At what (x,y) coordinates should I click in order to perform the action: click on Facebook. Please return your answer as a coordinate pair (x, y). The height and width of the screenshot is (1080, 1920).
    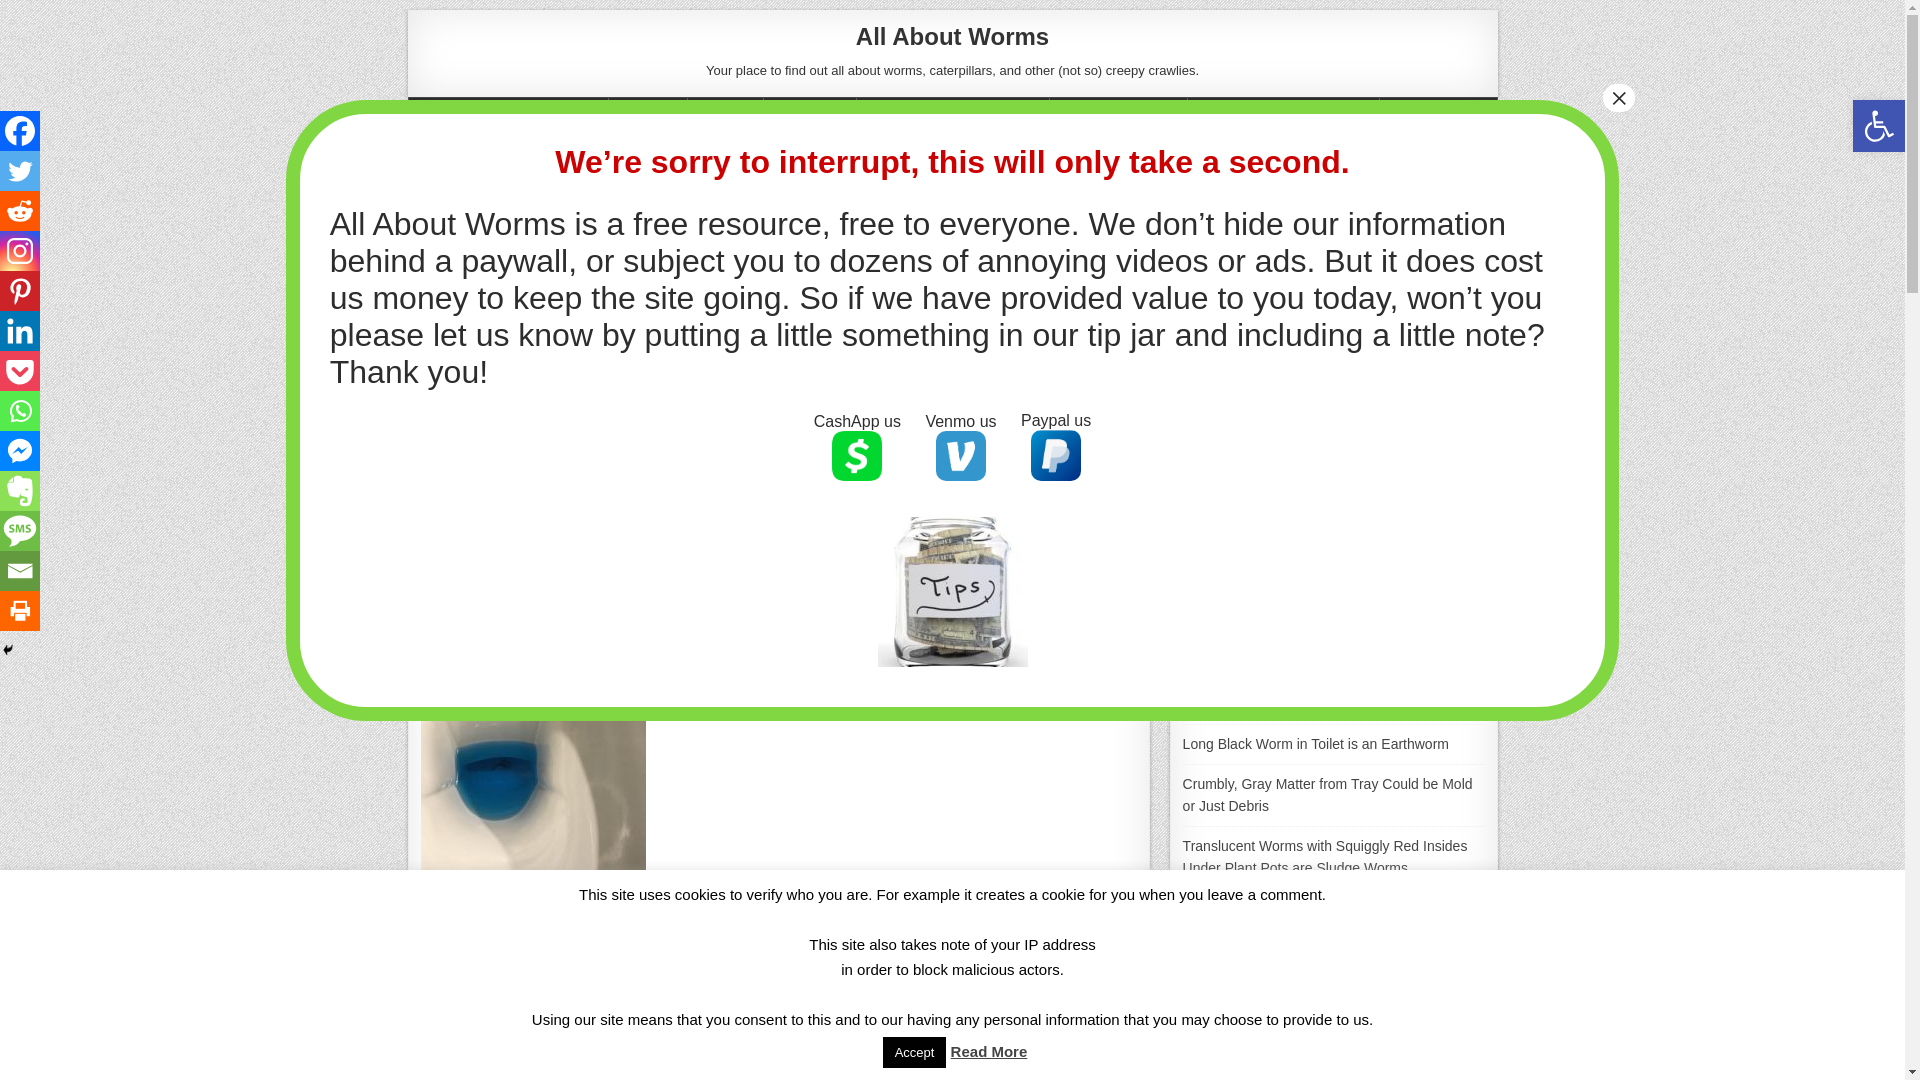
    Looking at the image, I should click on (439, 272).